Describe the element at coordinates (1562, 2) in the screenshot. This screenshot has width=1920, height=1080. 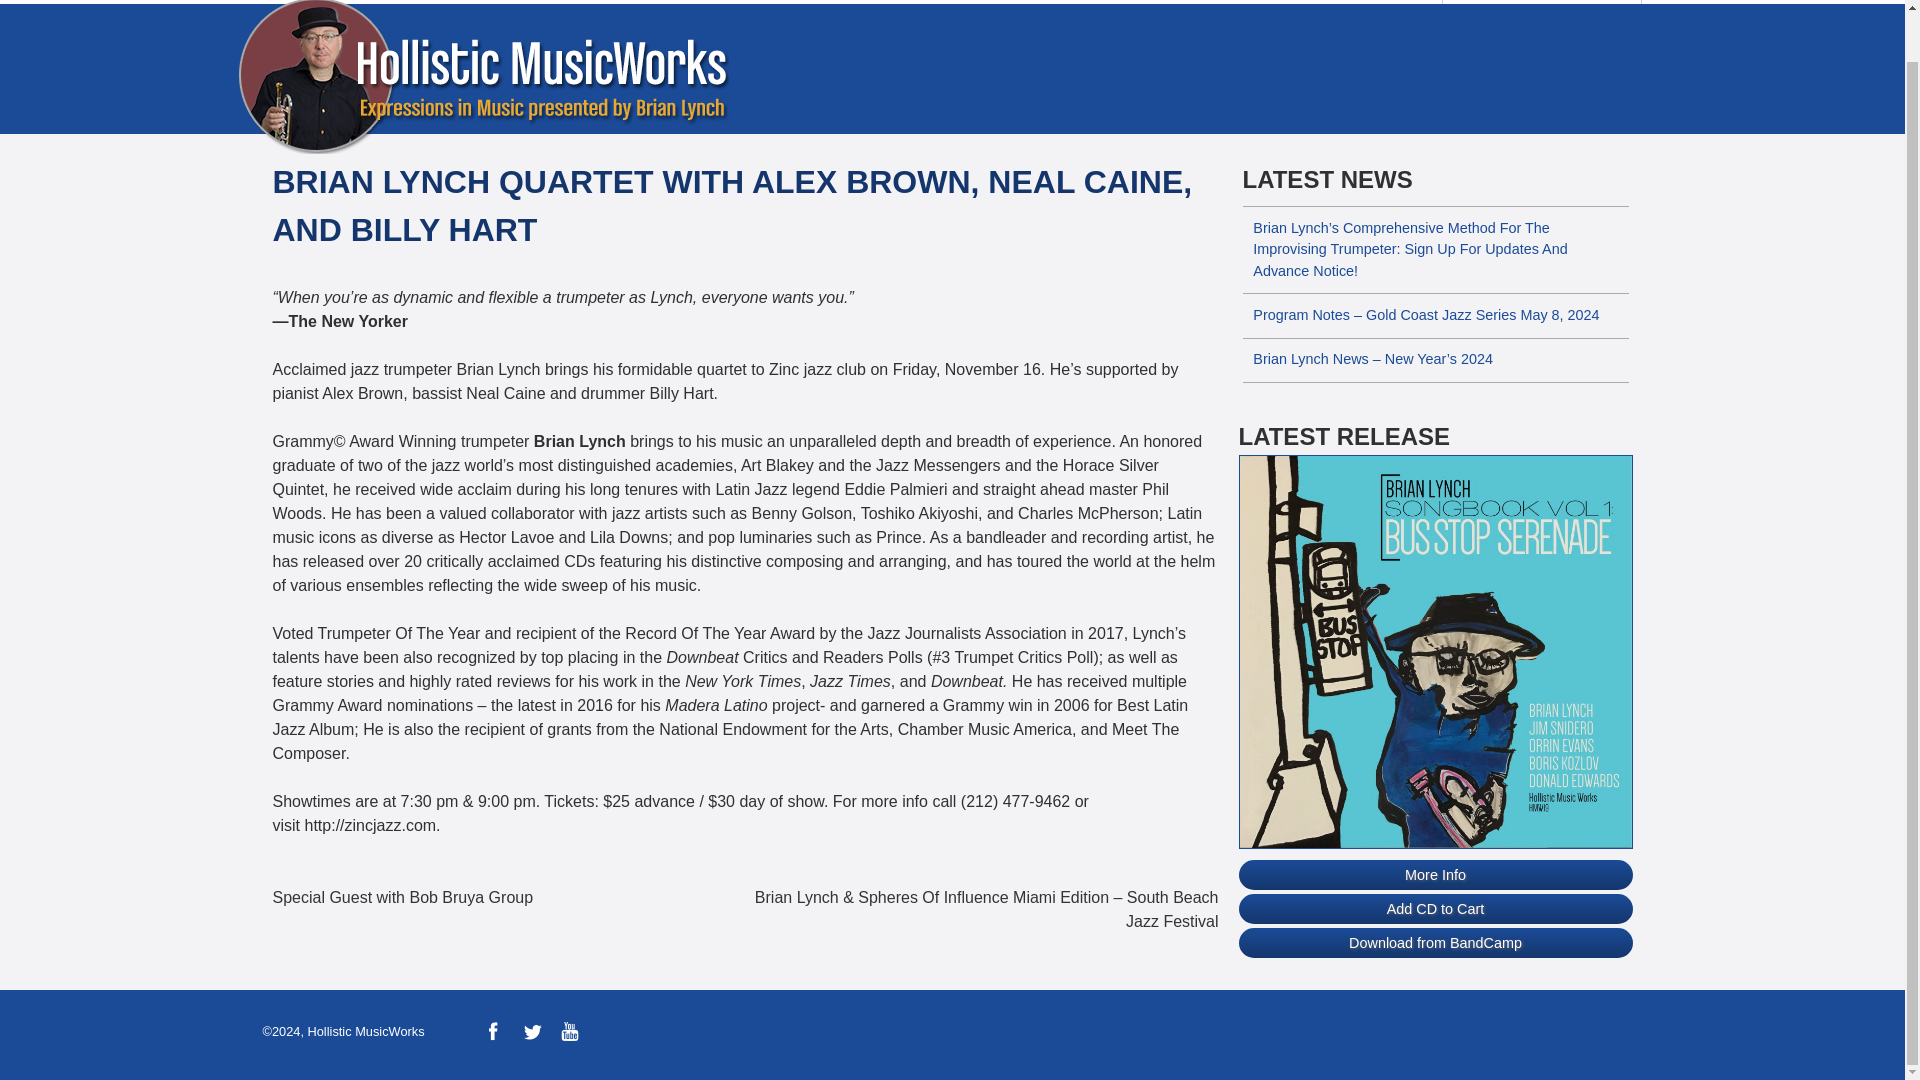
I see `View your shopping cart` at that location.